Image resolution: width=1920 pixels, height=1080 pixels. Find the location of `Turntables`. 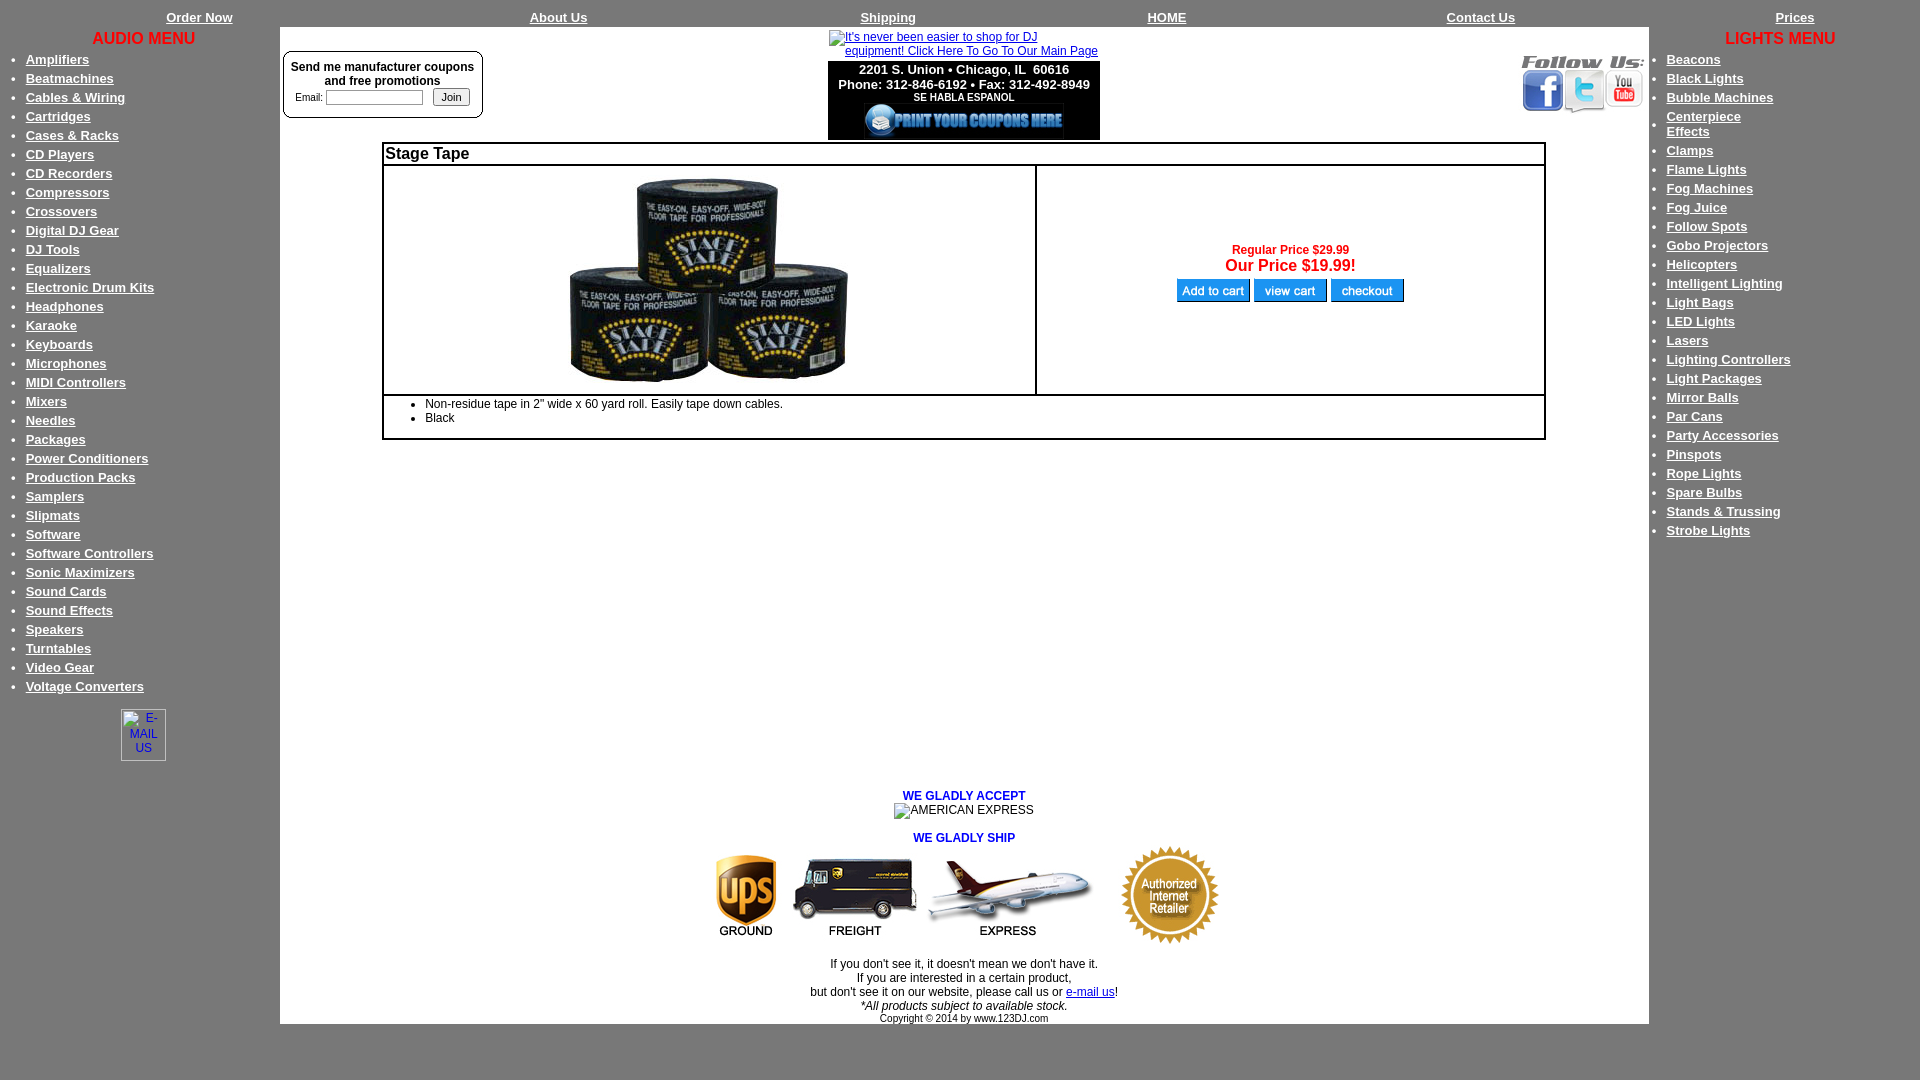

Turntables is located at coordinates (59, 648).